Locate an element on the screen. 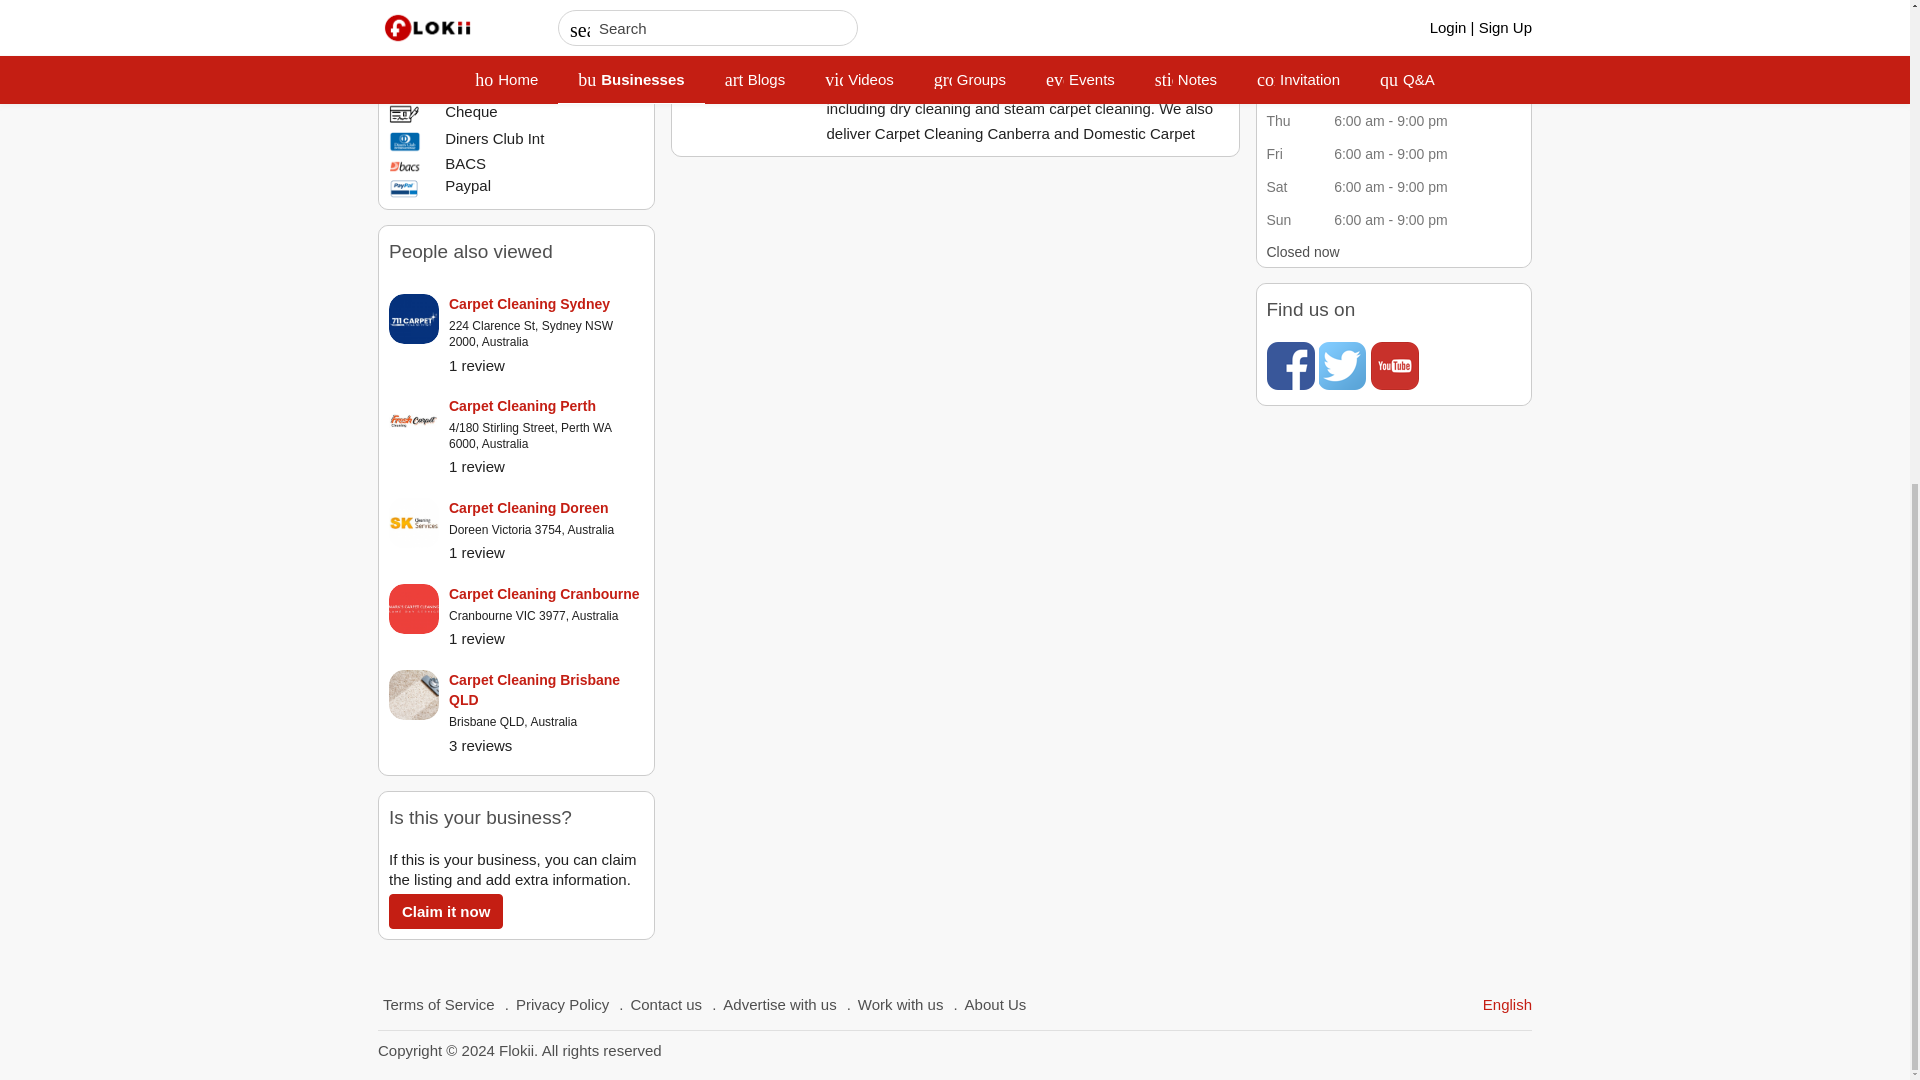 The image size is (1920, 1080). Visa Electron is located at coordinates (404, 20).